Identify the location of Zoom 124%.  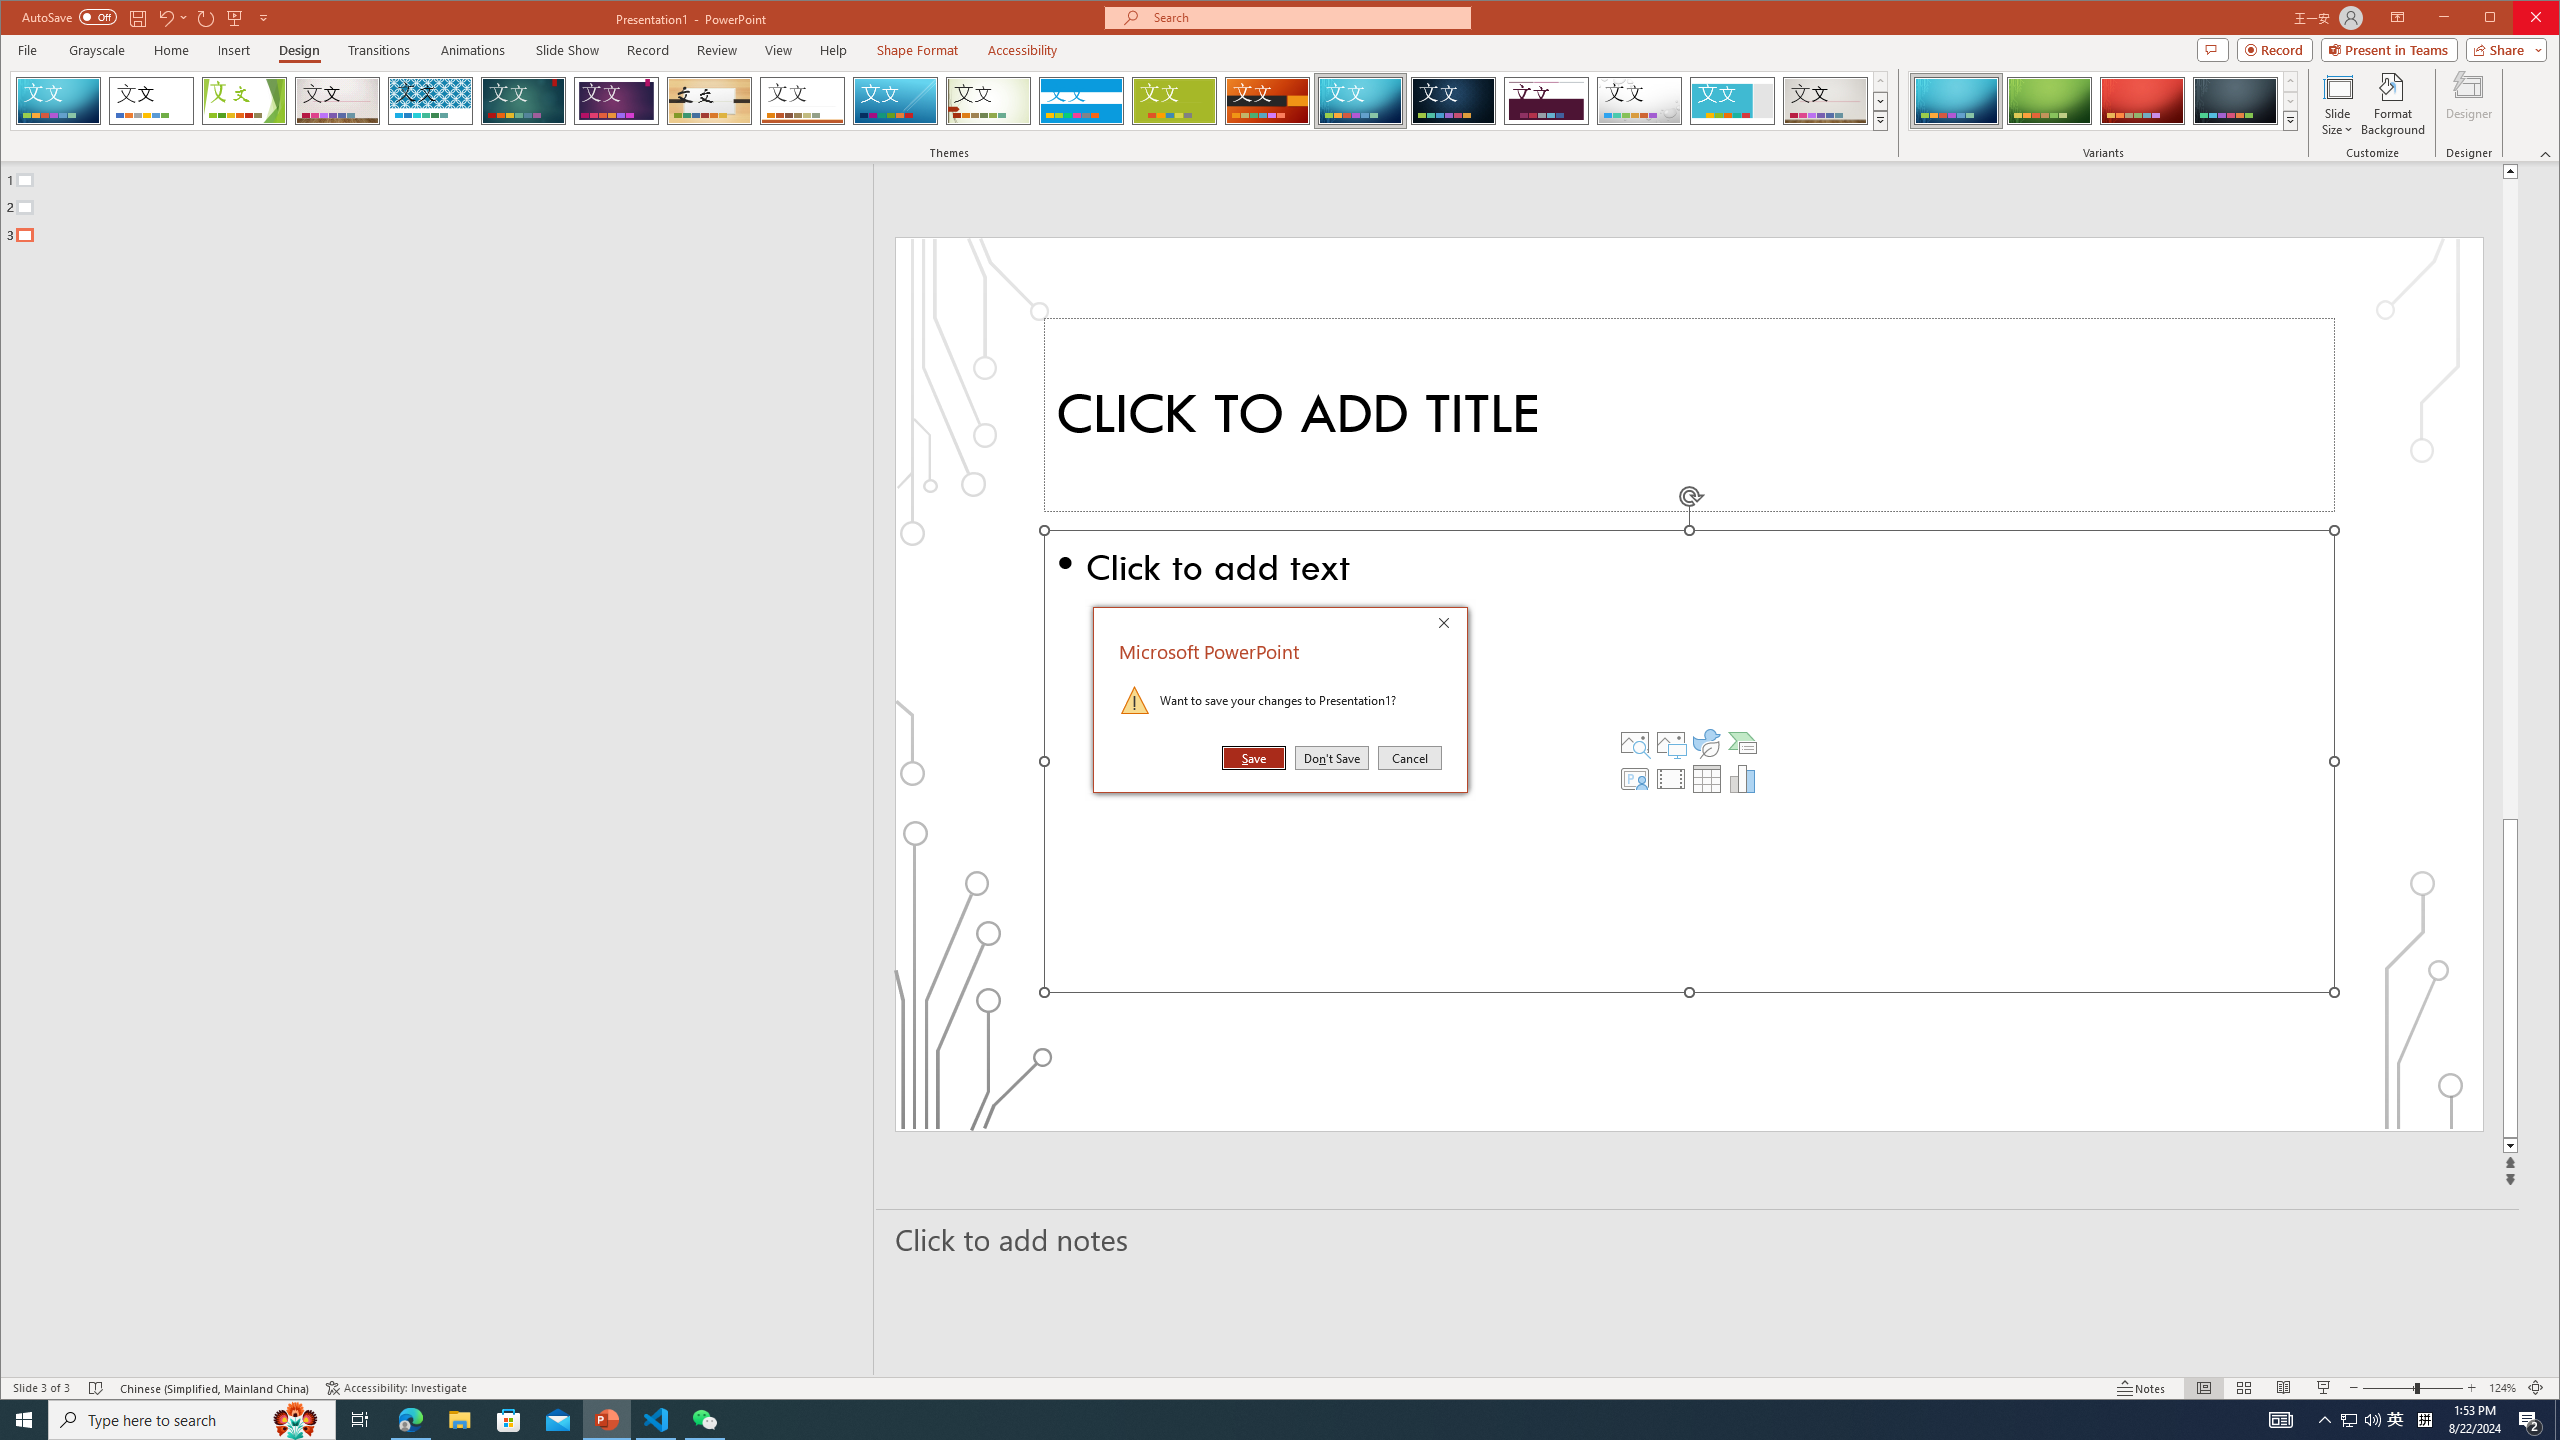
(2502, 1388).